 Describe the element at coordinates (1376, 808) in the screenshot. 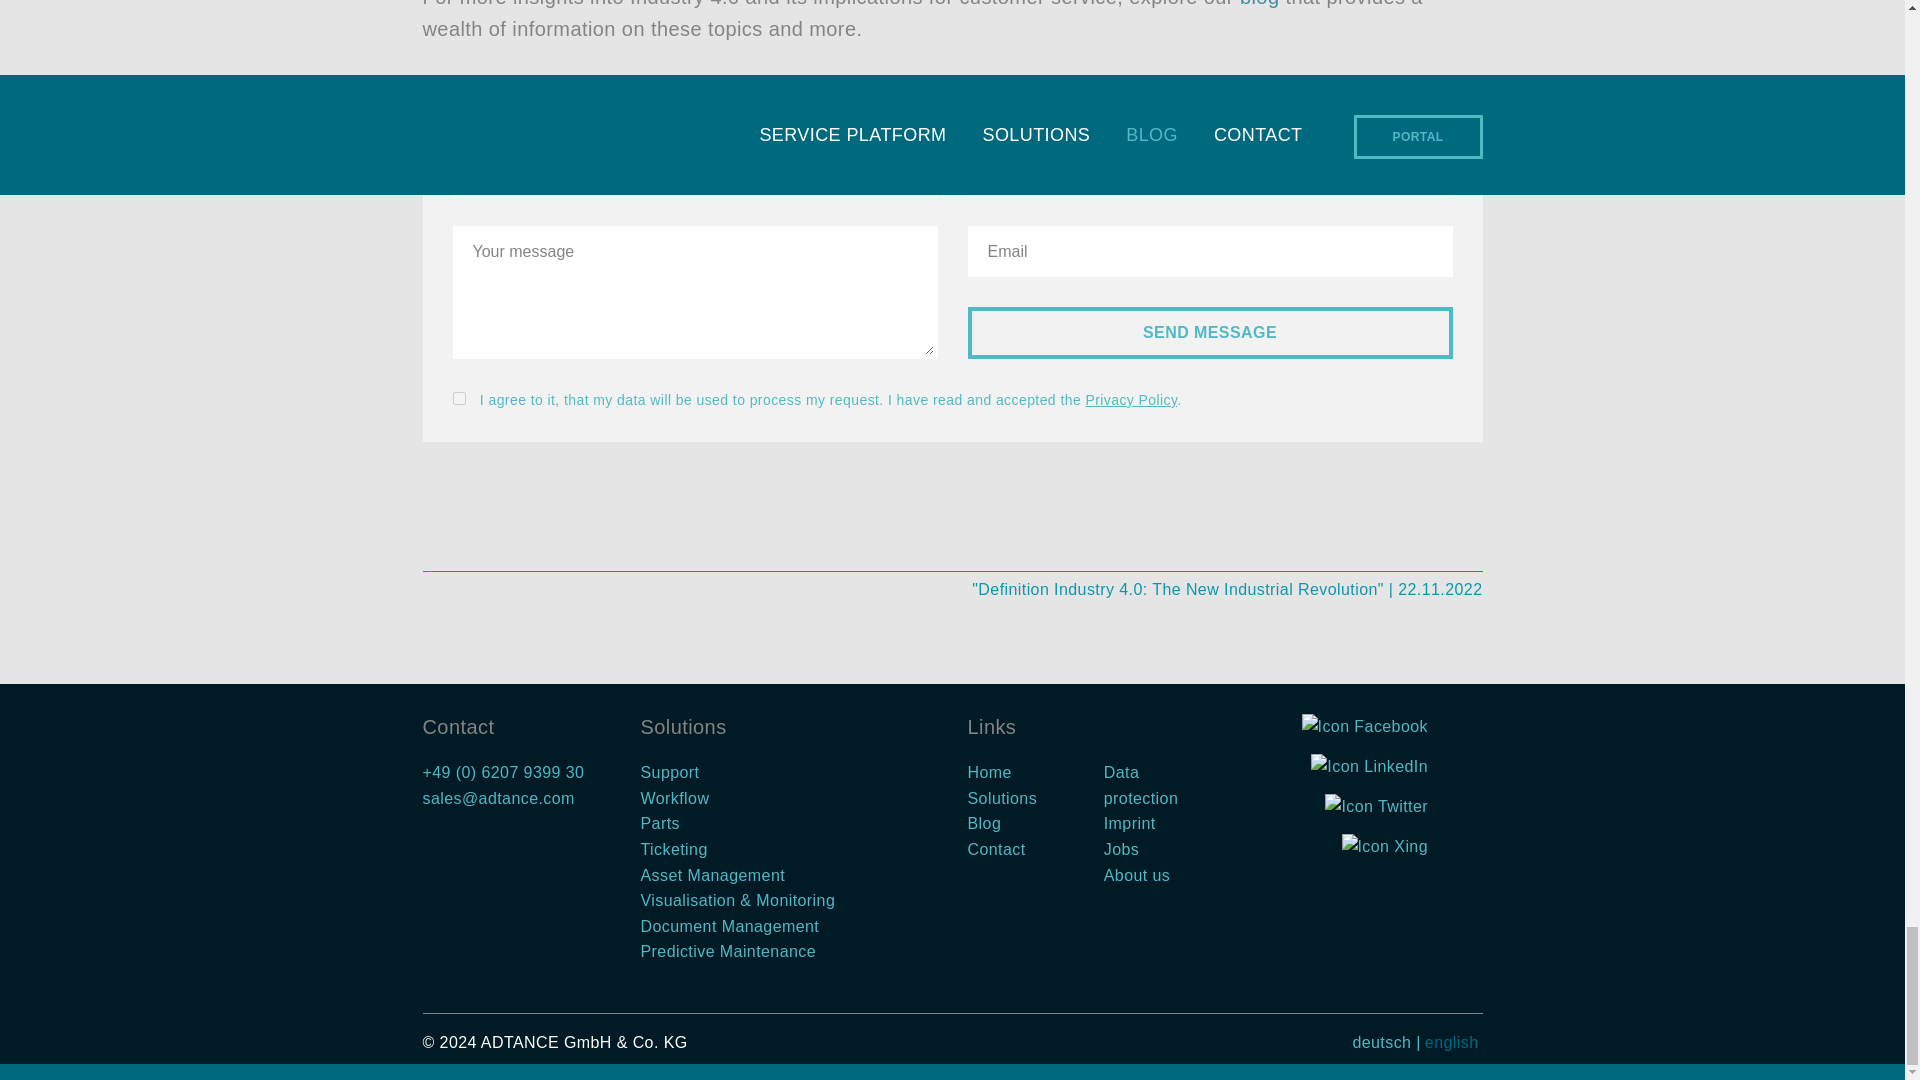

I see `Icon Twitter` at that location.